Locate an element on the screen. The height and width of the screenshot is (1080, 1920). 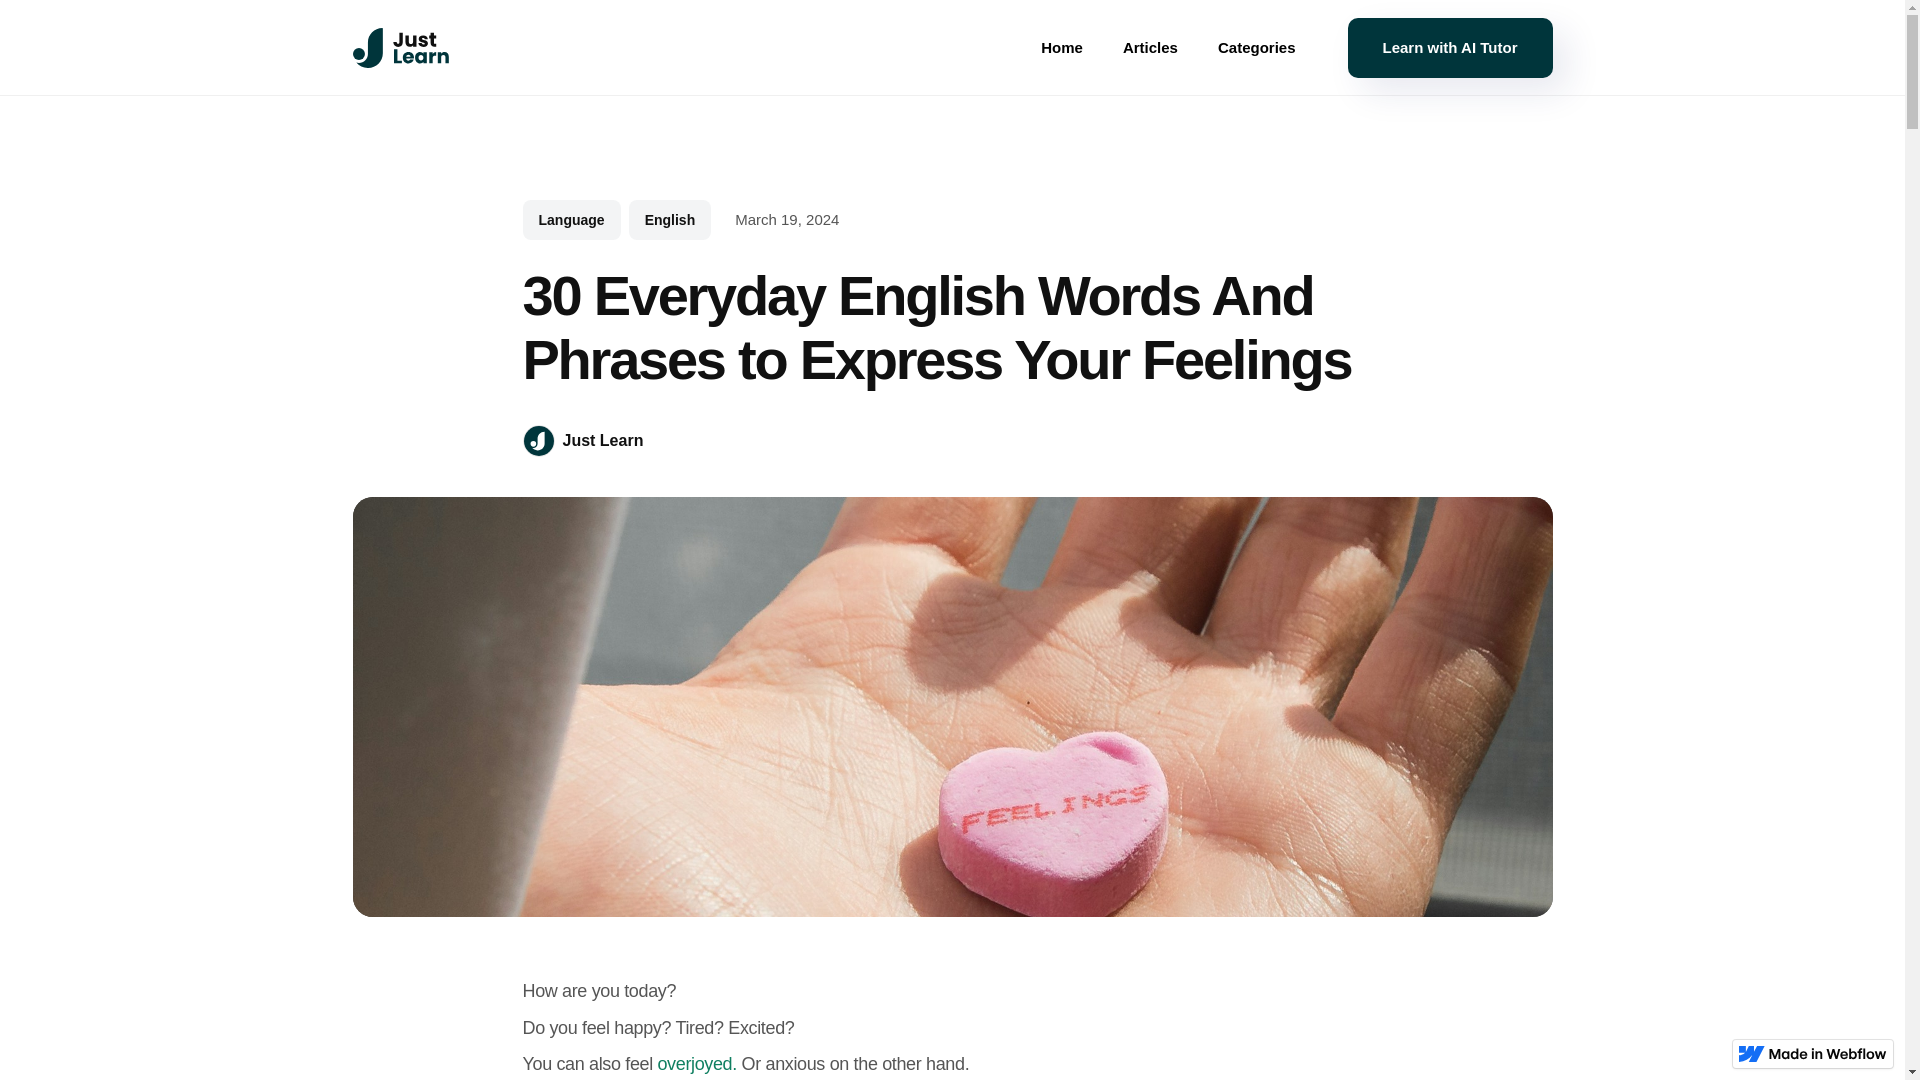
Just Learn is located at coordinates (582, 440).